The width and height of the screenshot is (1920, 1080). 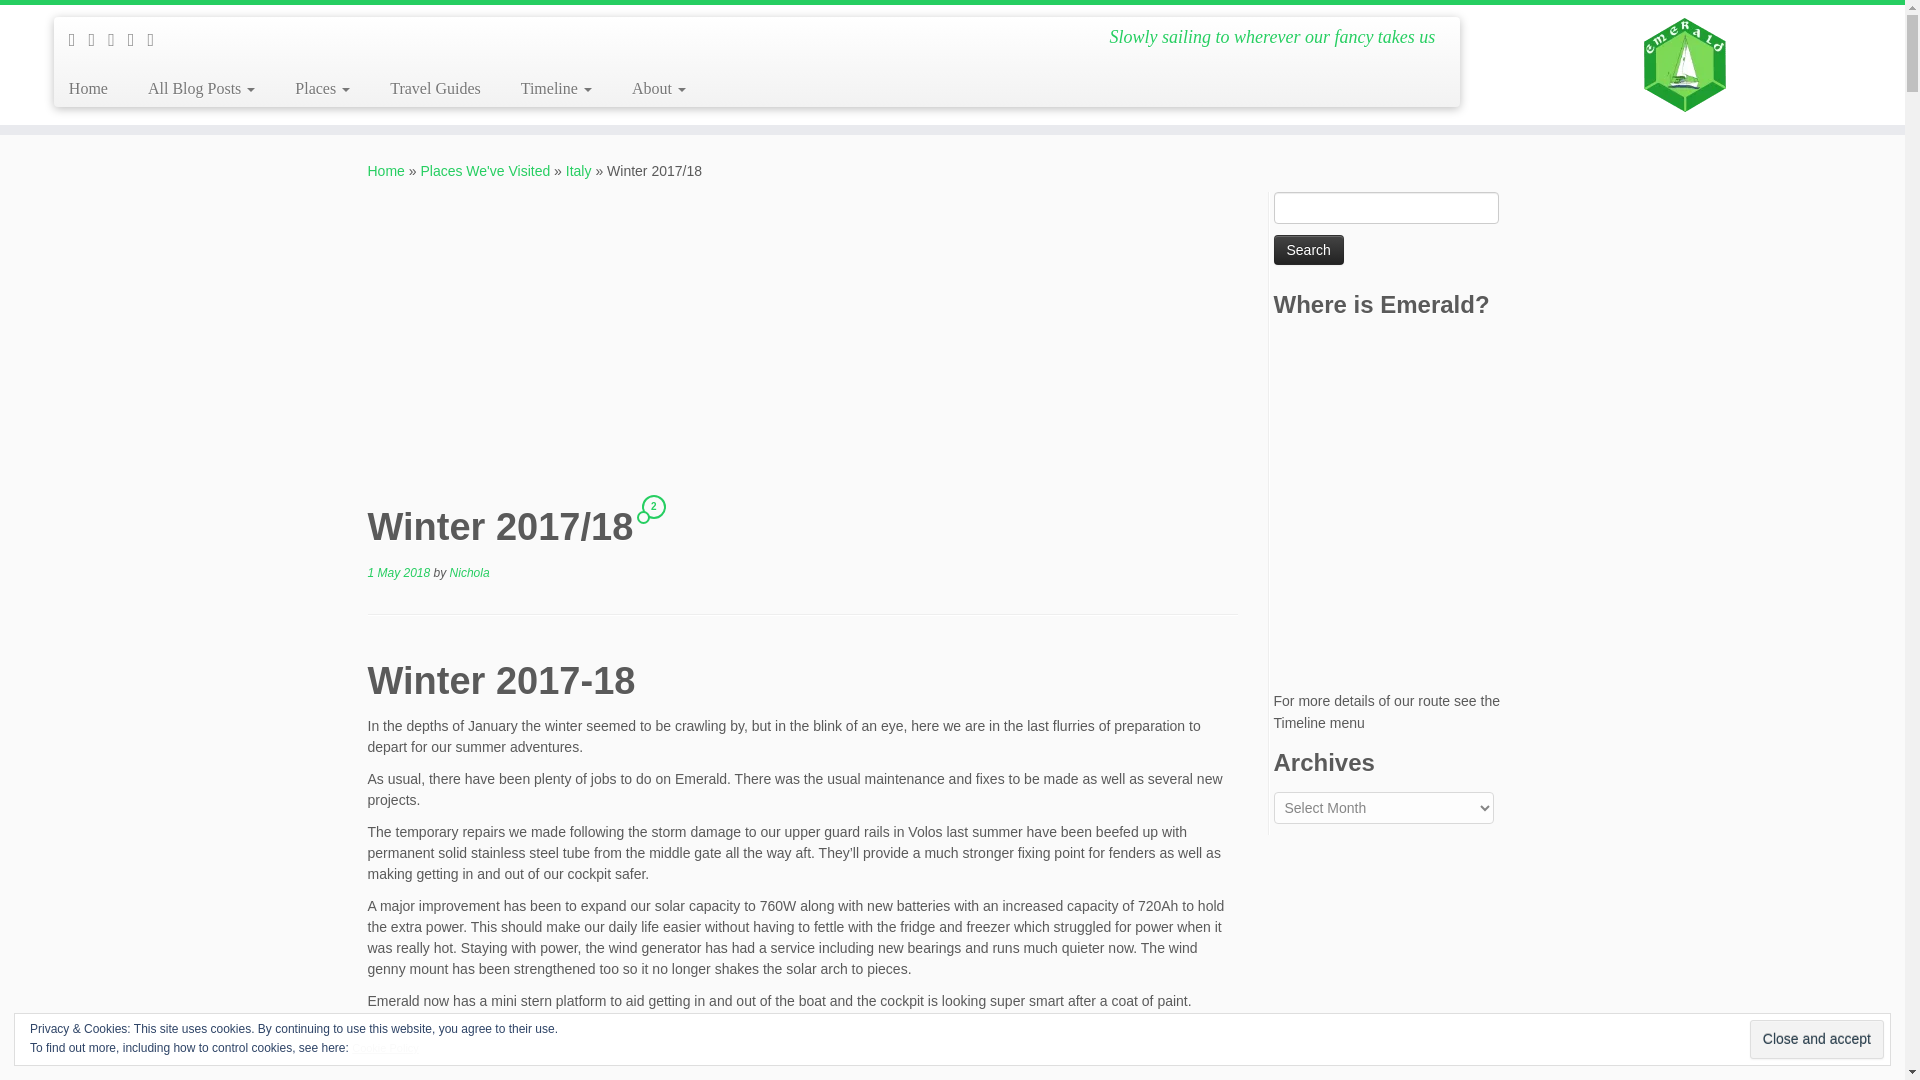 I want to click on Follow us on Instagram, so click(x=138, y=40).